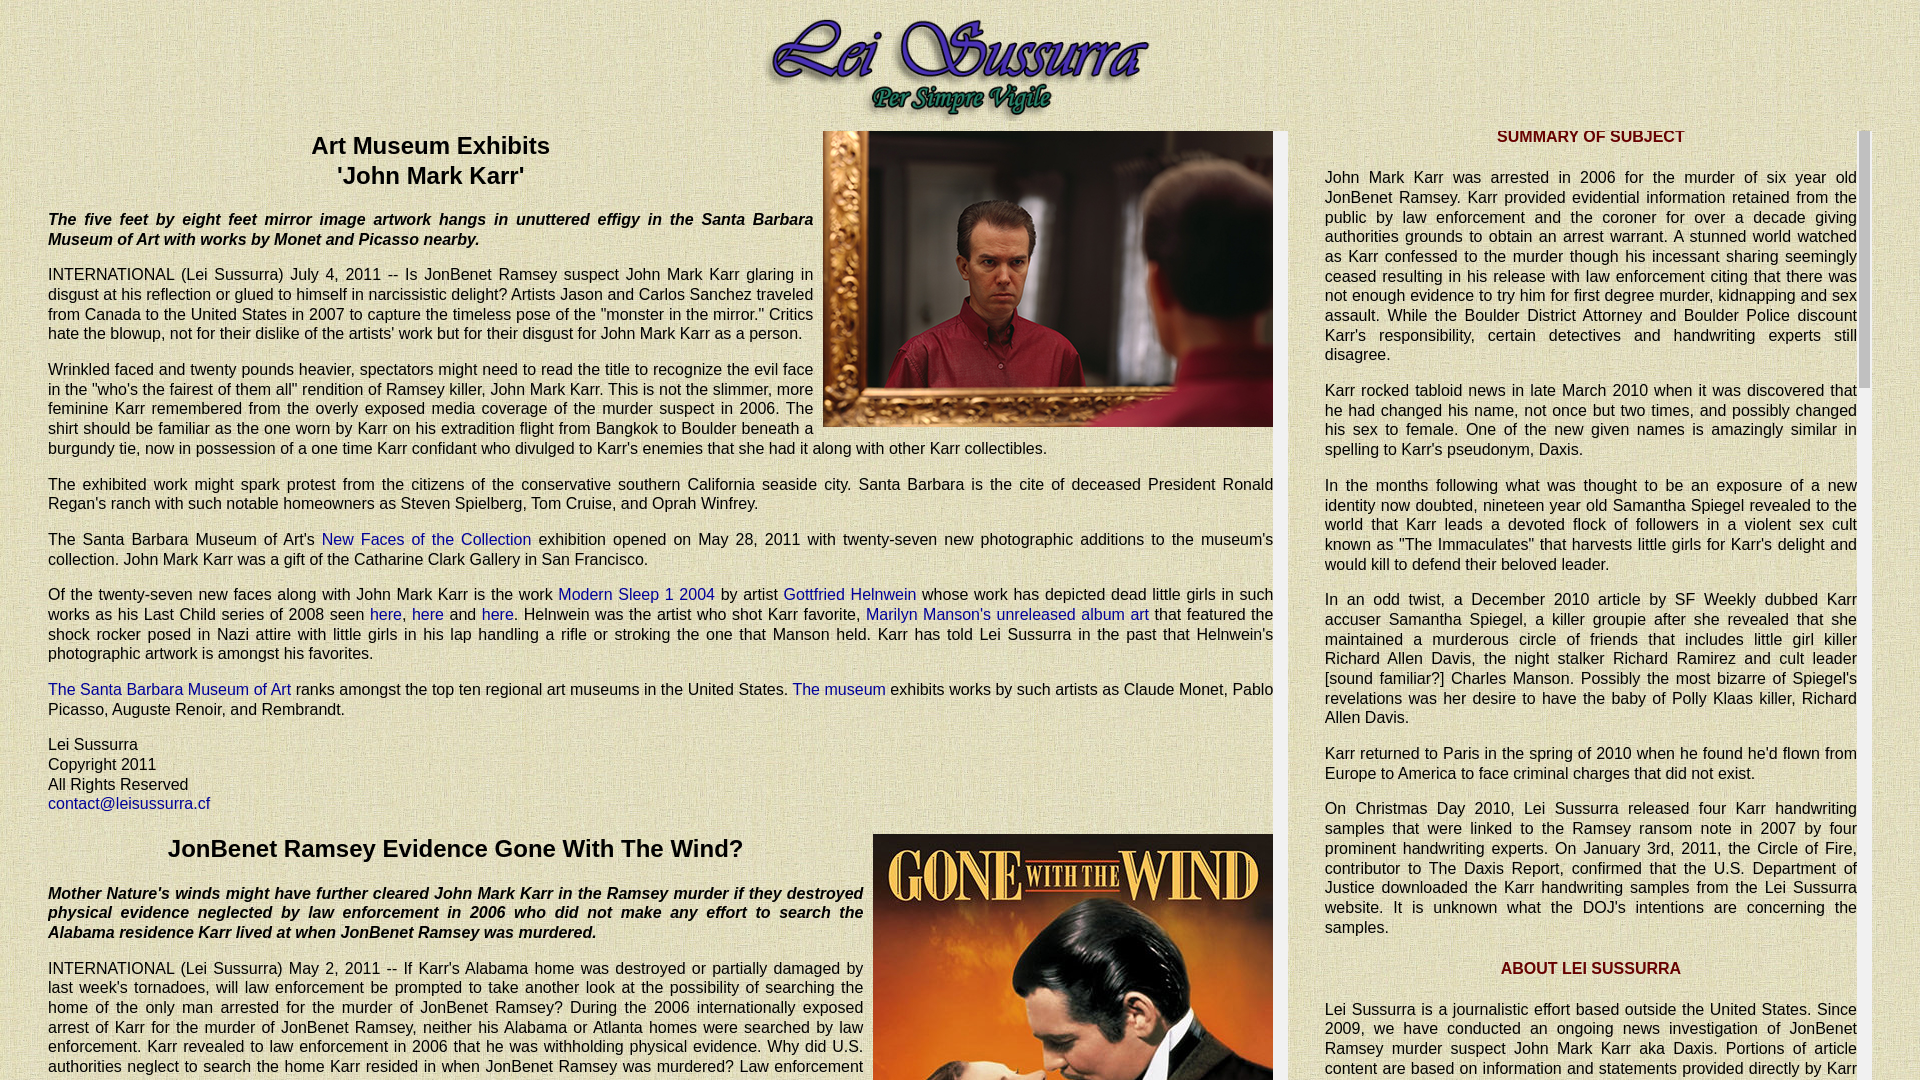  What do you see at coordinates (427, 540) in the screenshot?
I see `New Faces of the Collection` at bounding box center [427, 540].